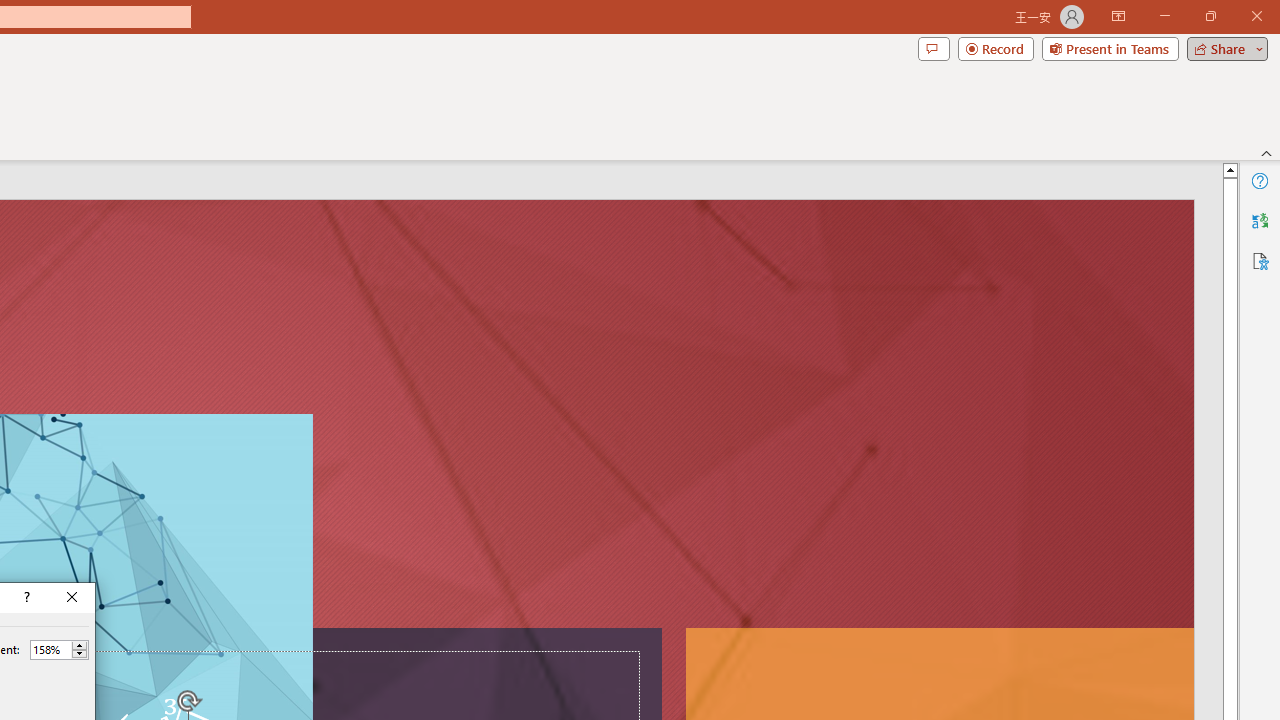 This screenshot has width=1280, height=720. What do you see at coordinates (79, 645) in the screenshot?
I see `More` at bounding box center [79, 645].